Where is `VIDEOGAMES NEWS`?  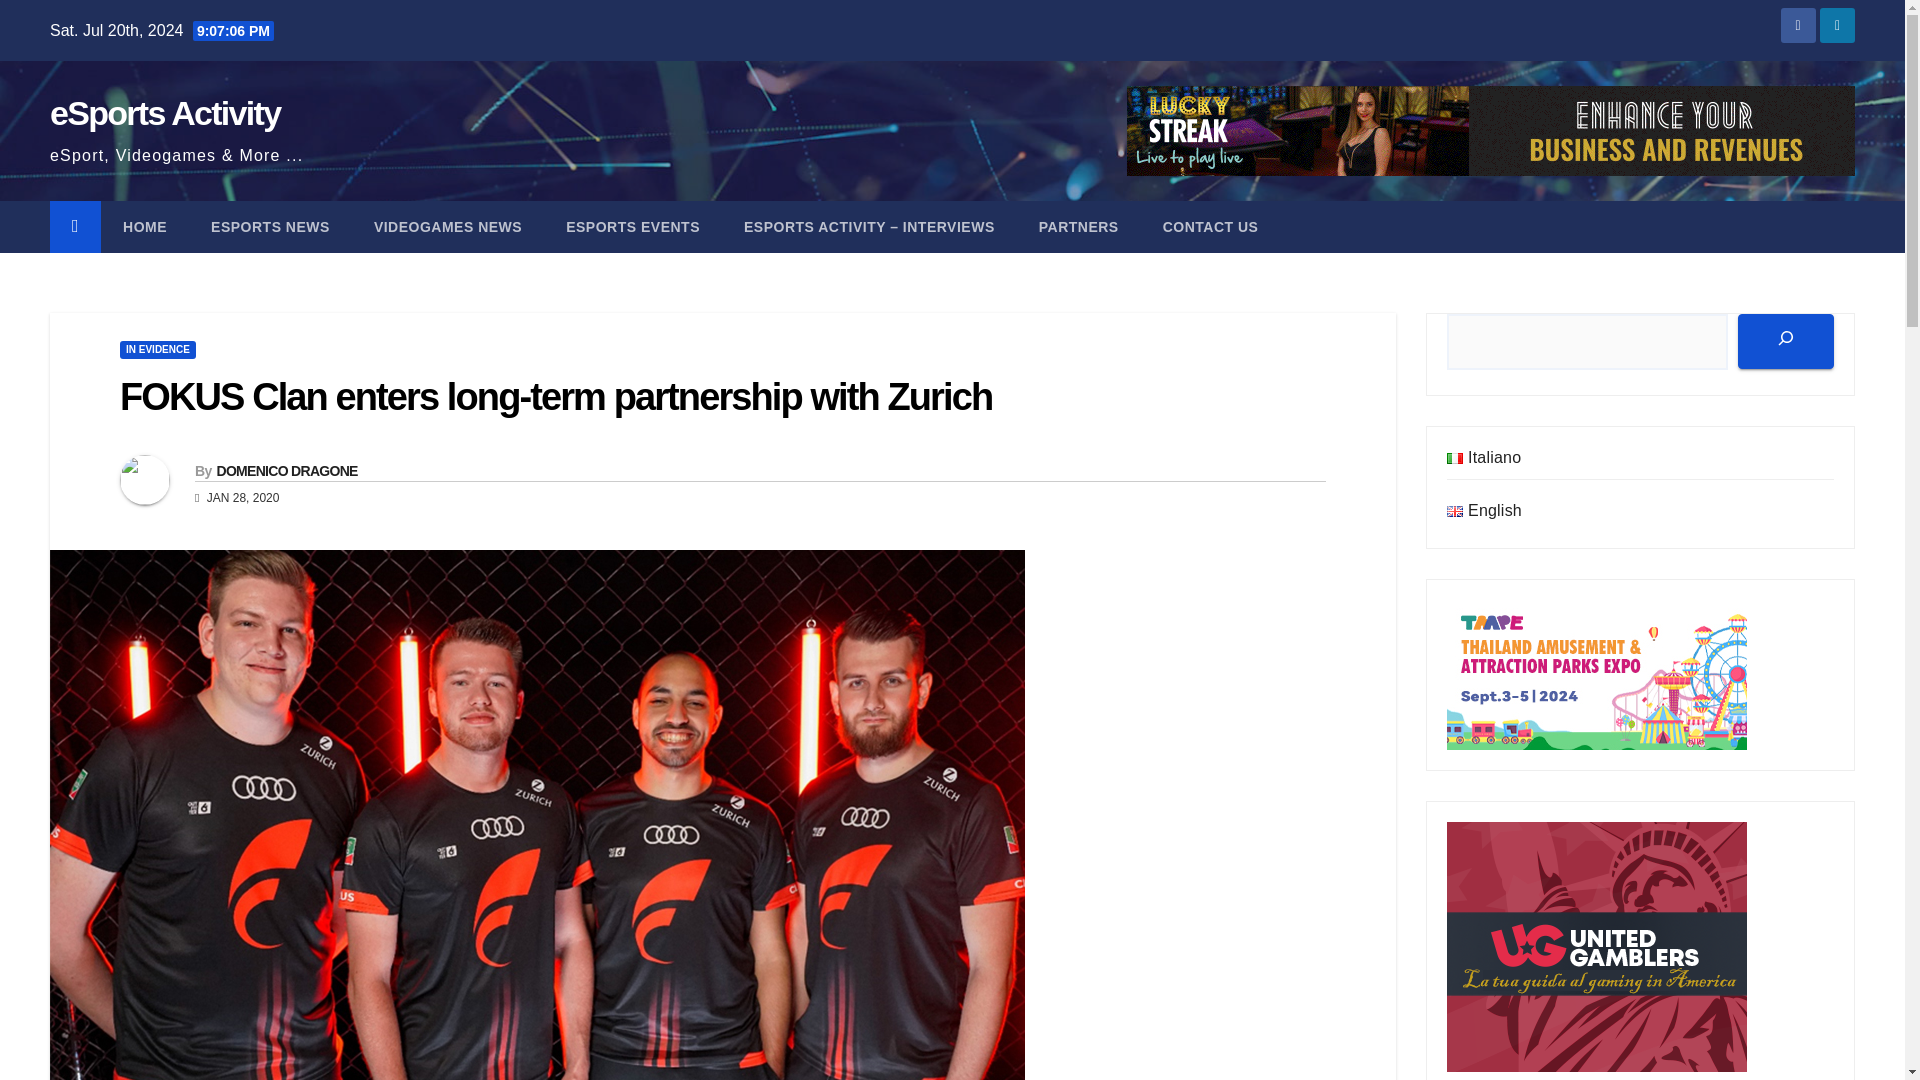
VIDEOGAMES NEWS is located at coordinates (447, 226).